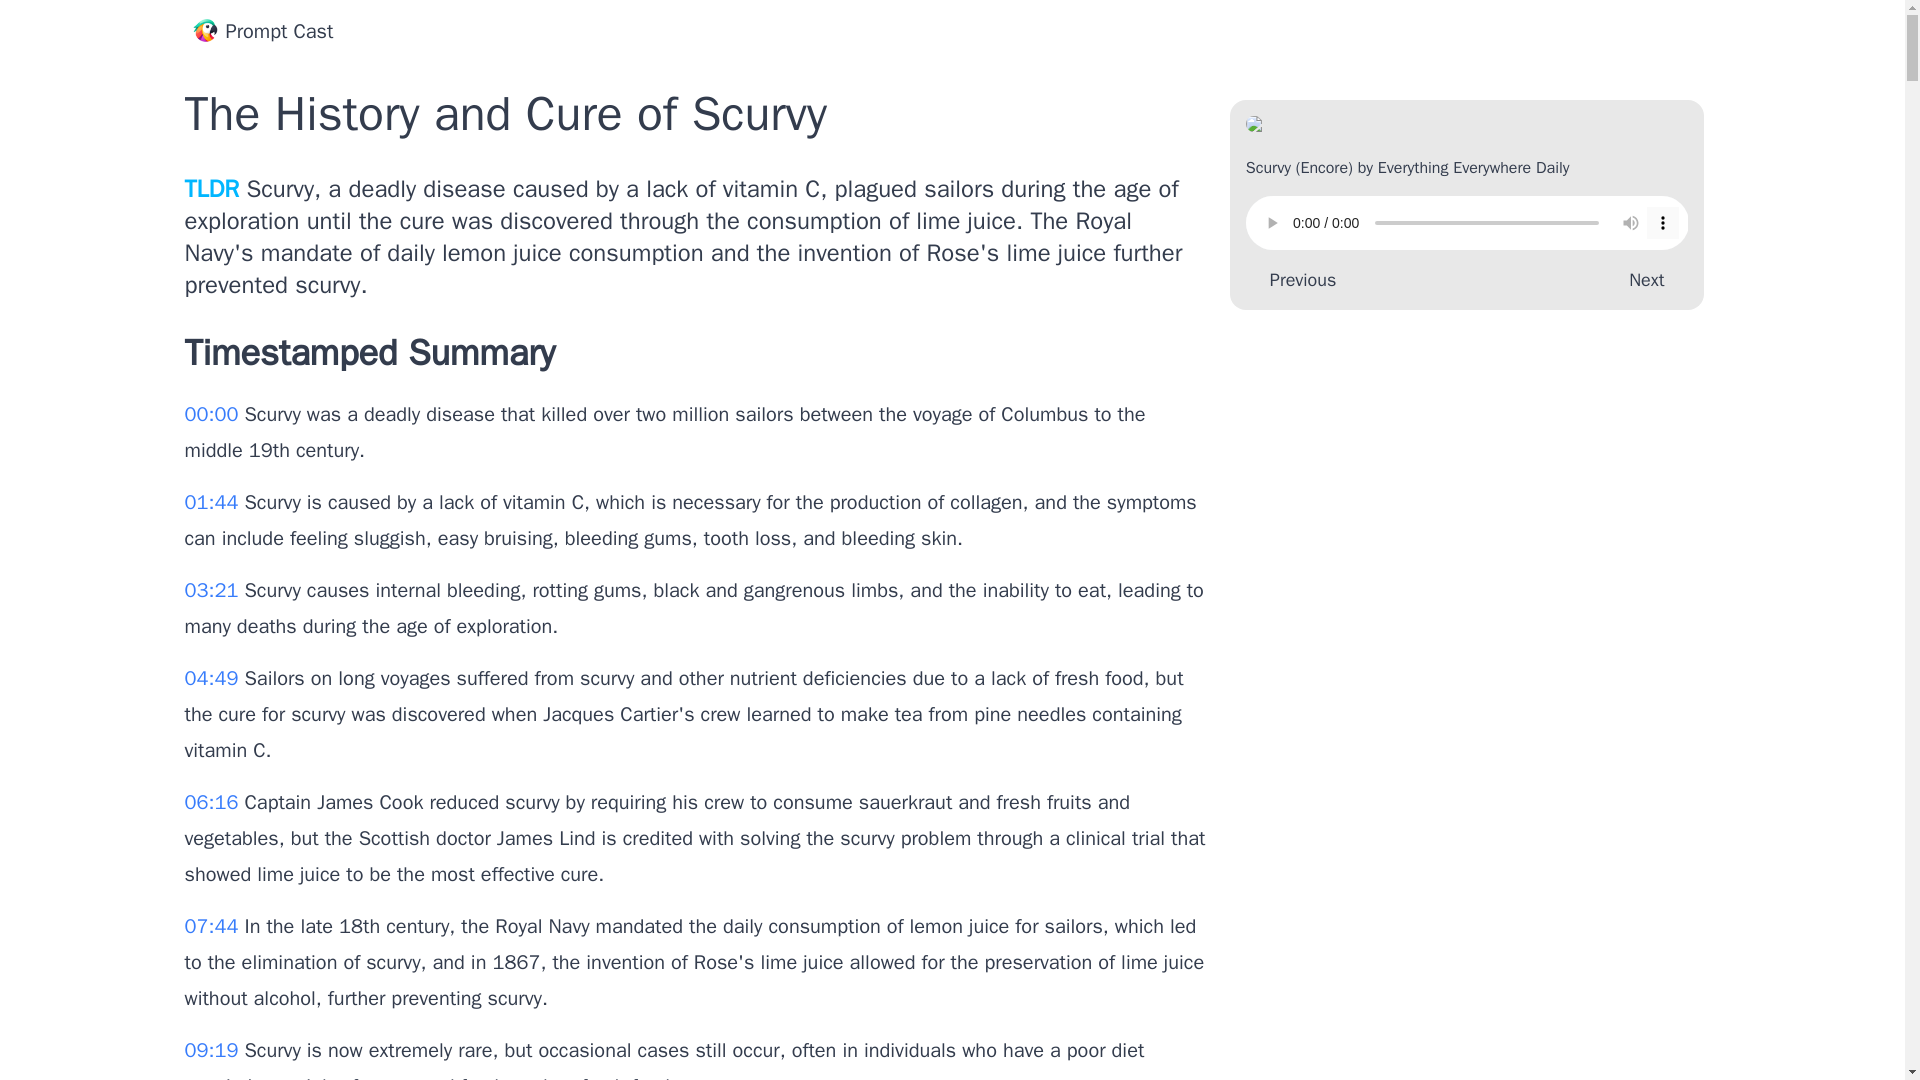  I want to click on 06:16, so click(214, 802).